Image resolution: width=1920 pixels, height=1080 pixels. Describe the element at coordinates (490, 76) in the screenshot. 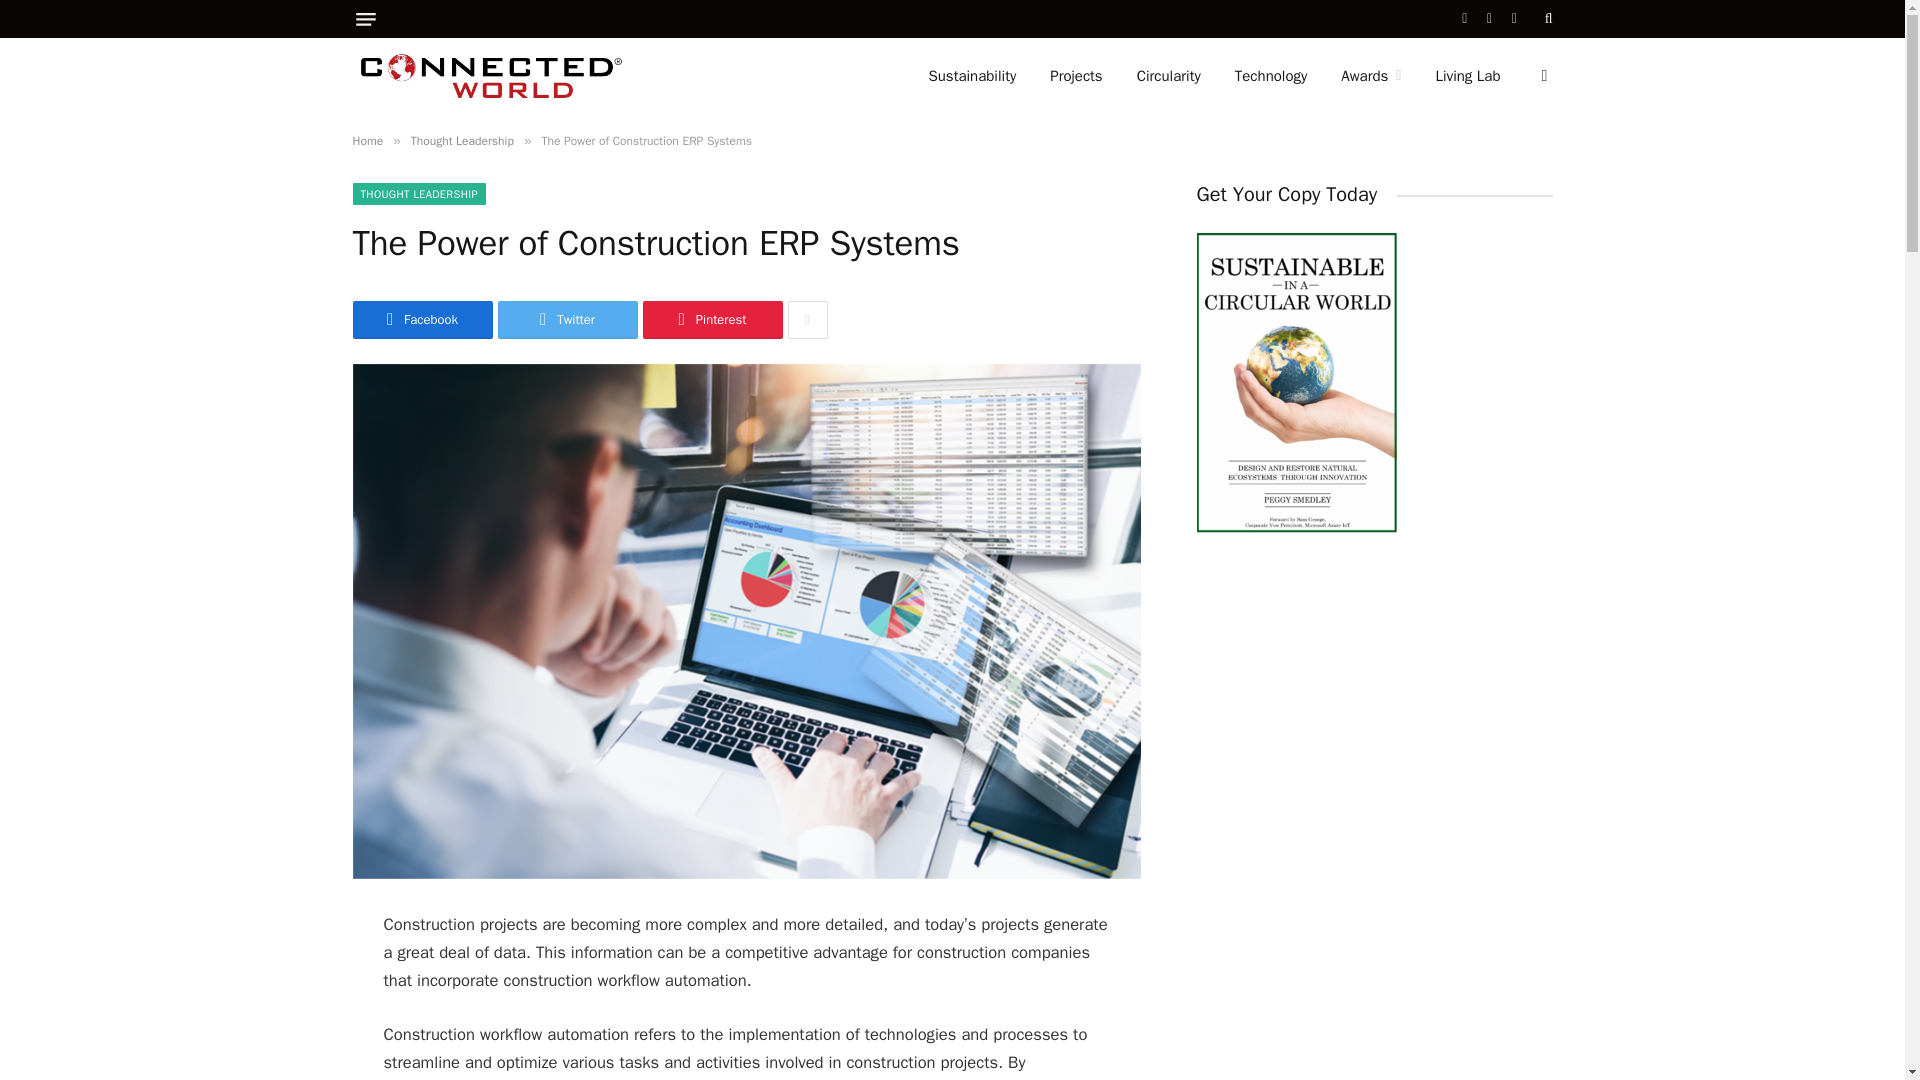

I see `Connected World` at that location.